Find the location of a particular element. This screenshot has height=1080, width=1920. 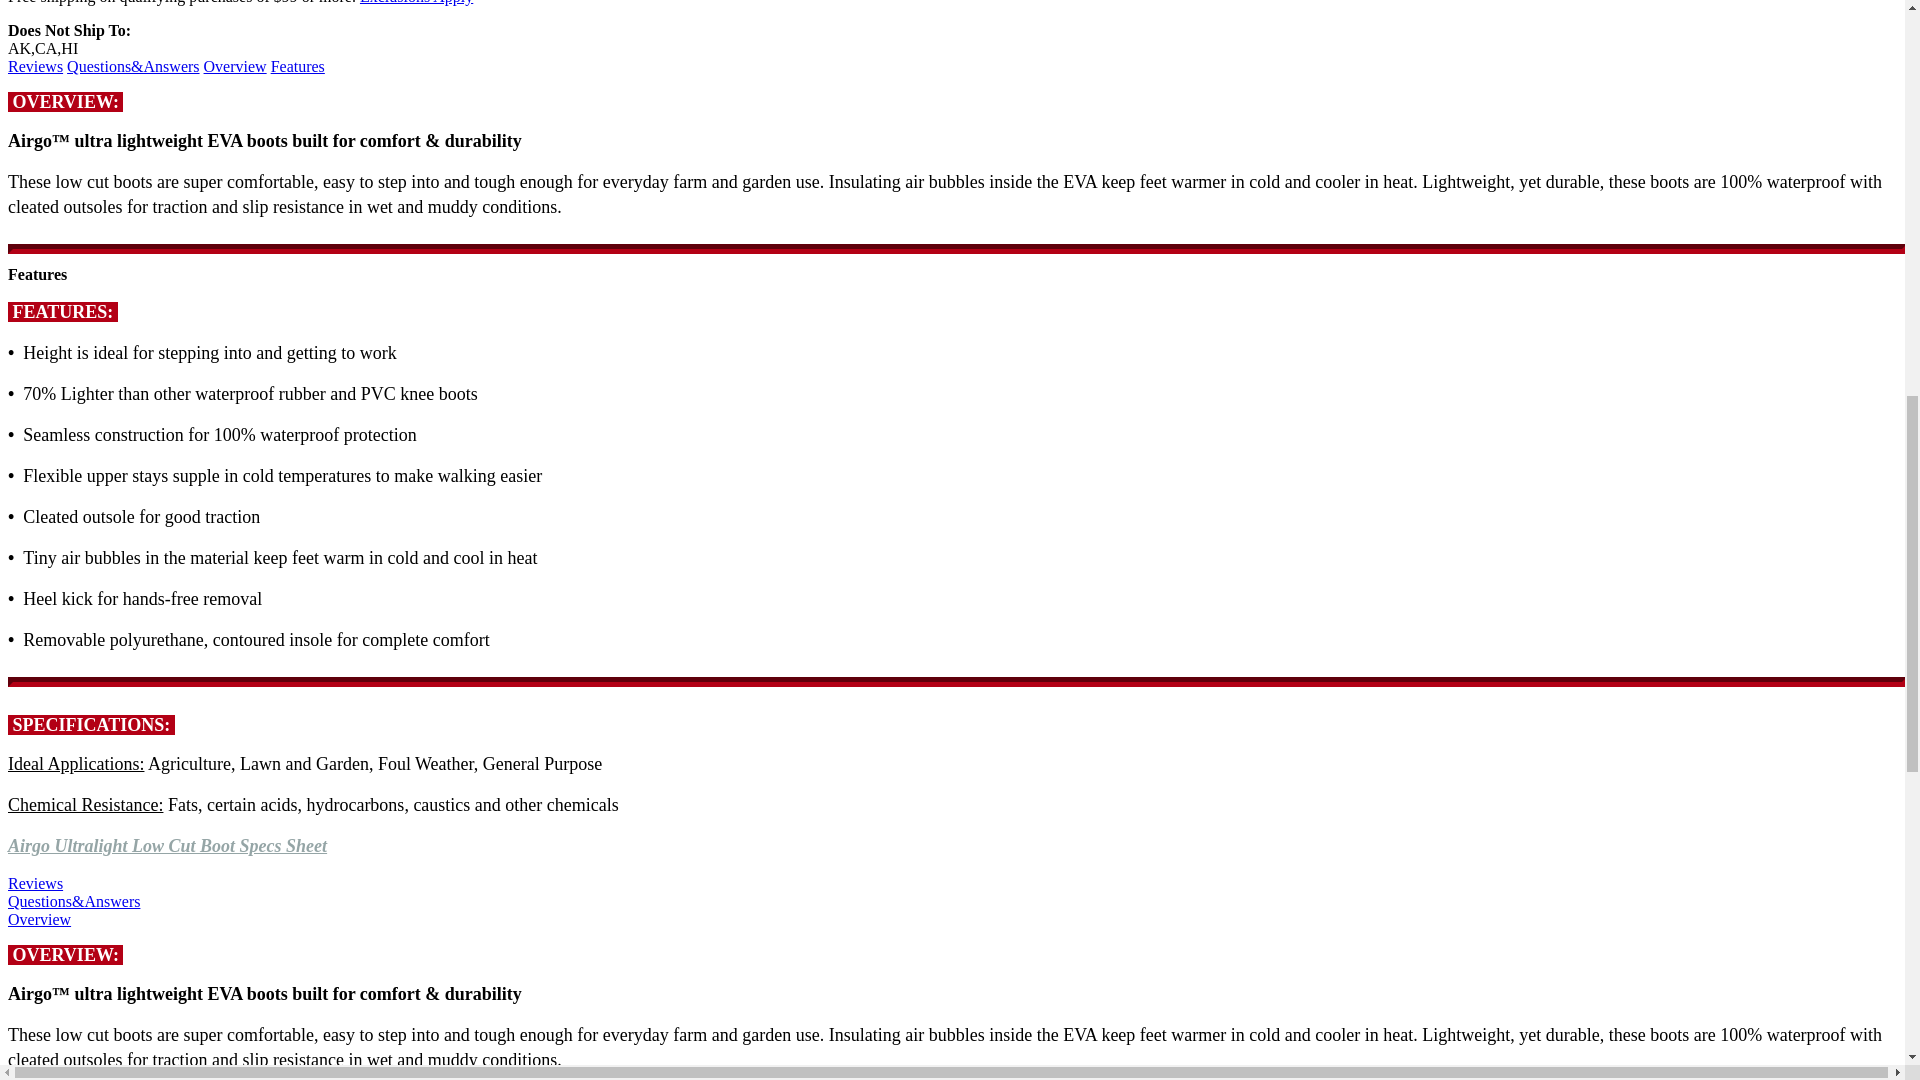

Overview is located at coordinates (234, 66).